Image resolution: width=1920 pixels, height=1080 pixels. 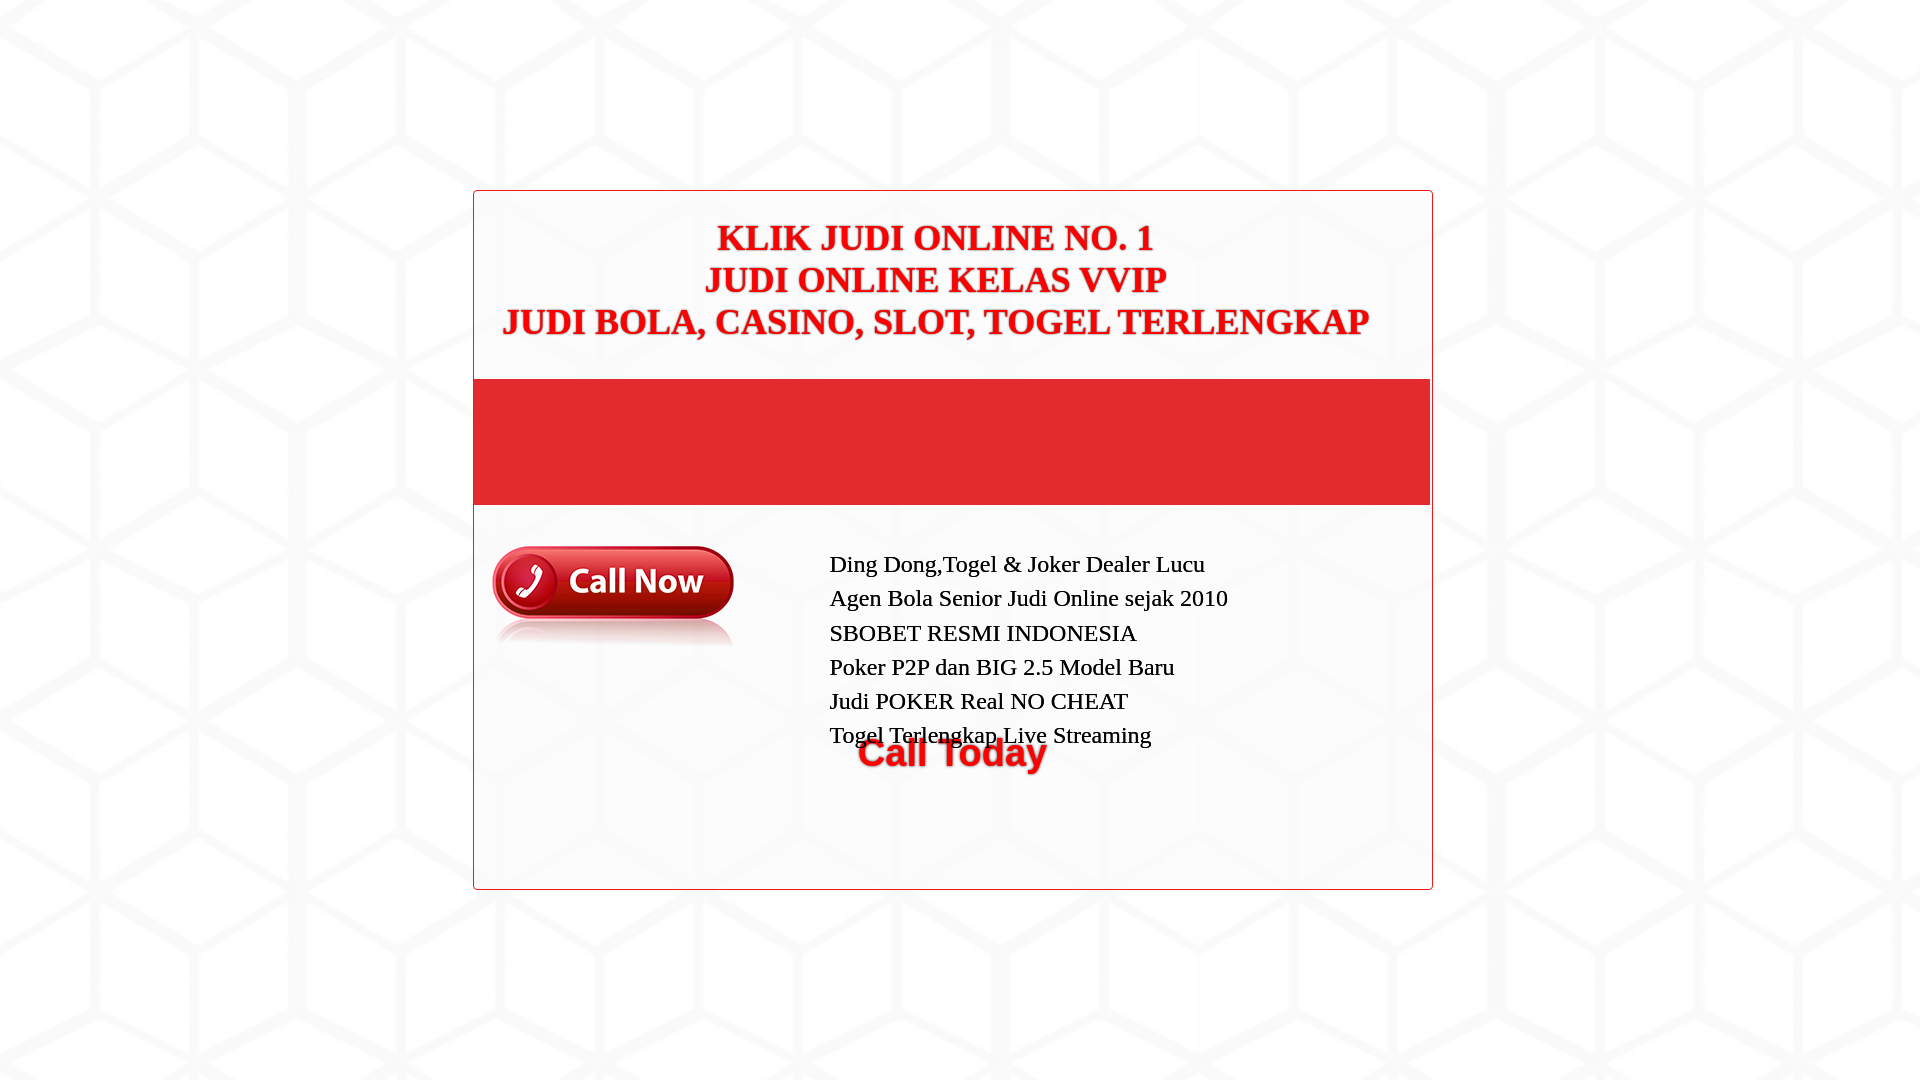 What do you see at coordinates (532, 37) in the screenshot?
I see `KANONSPORTS.COM` at bounding box center [532, 37].